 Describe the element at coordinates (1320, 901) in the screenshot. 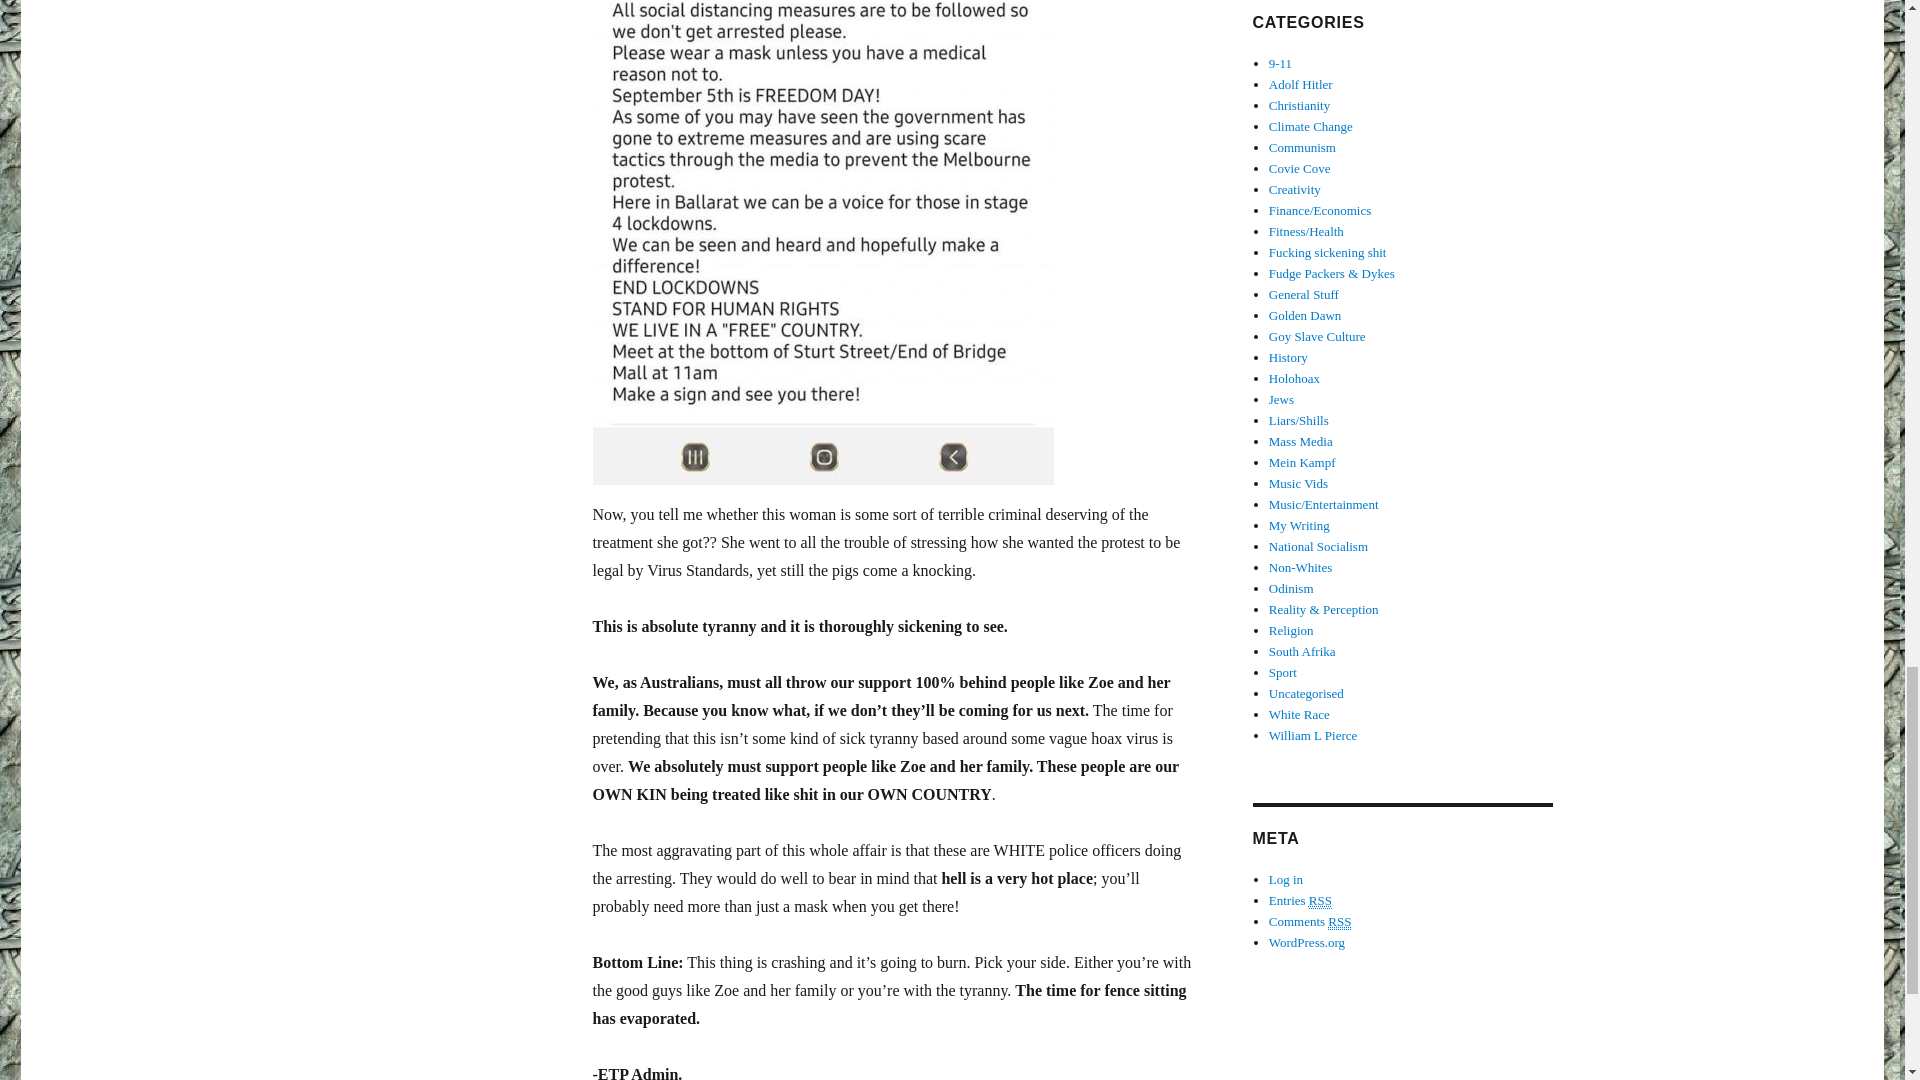

I see `Really Simple Syndication` at that location.